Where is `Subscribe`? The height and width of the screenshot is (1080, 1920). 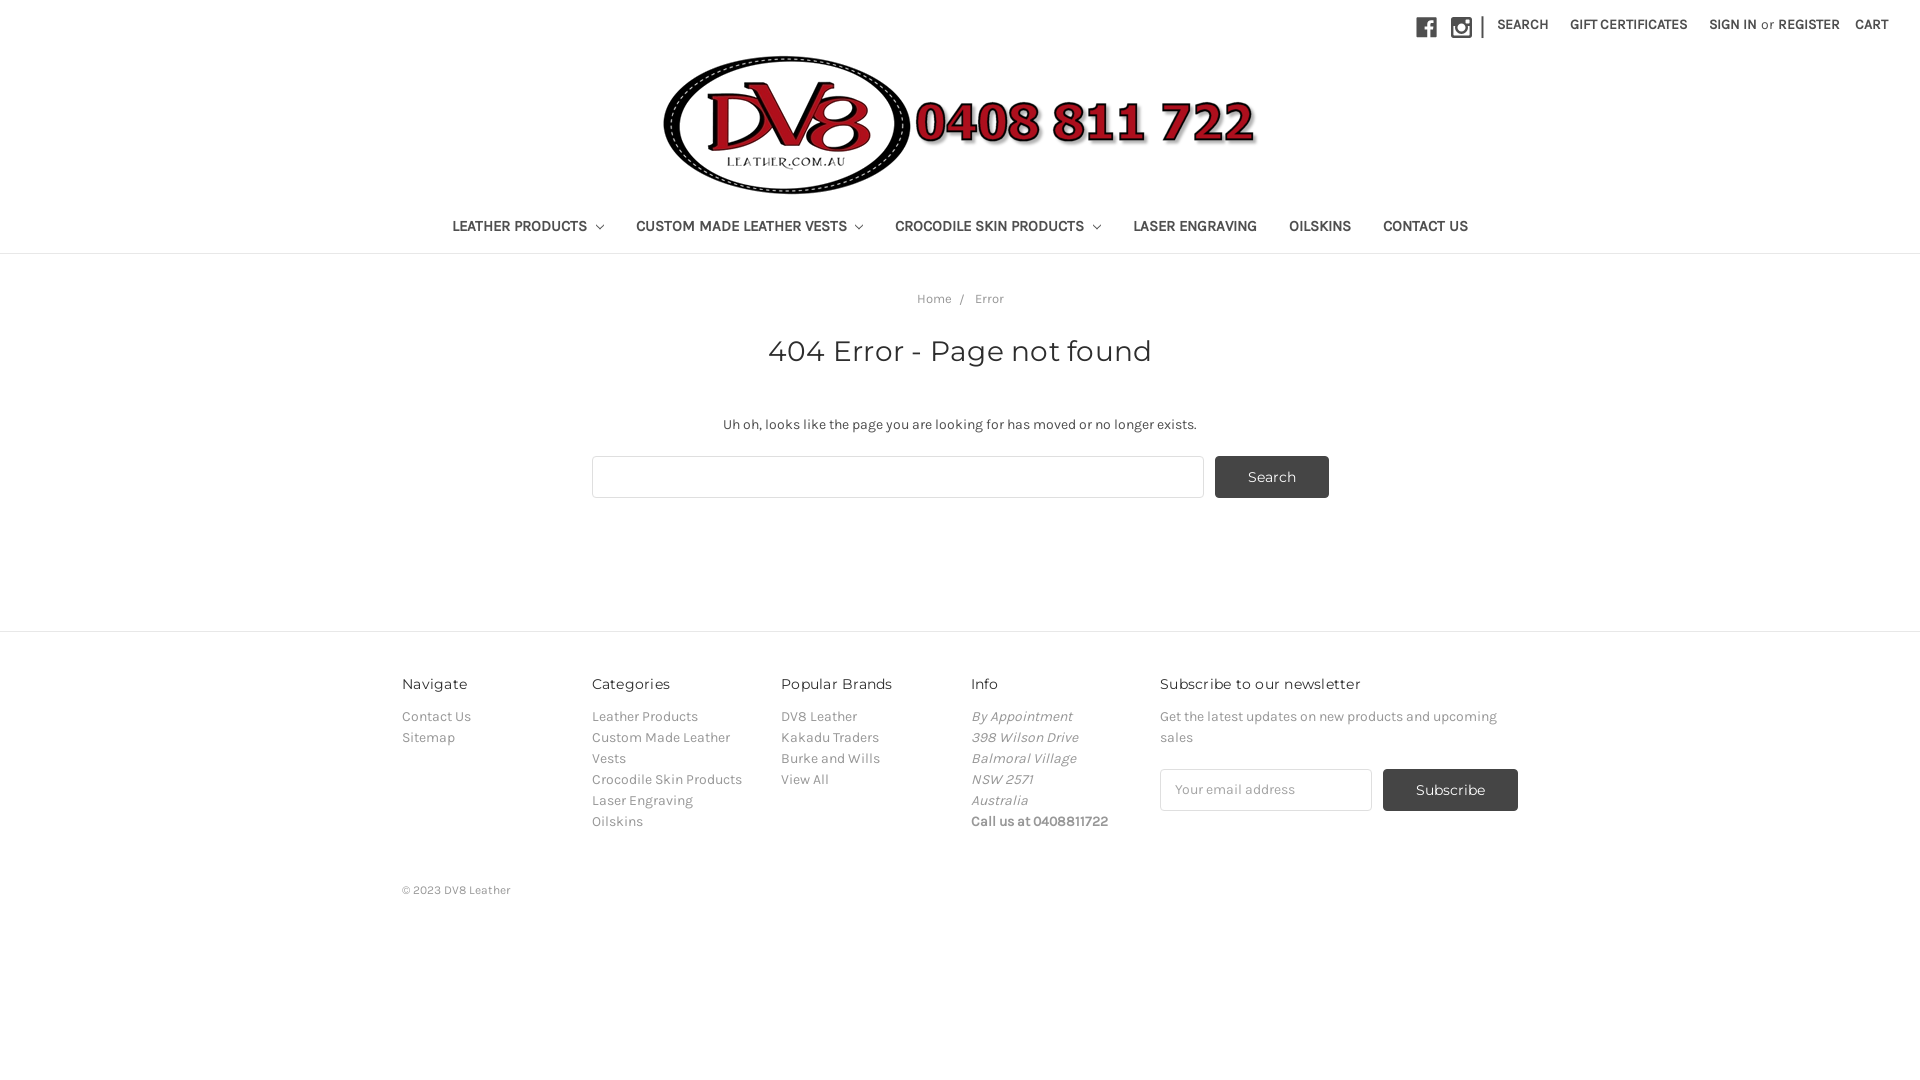
Subscribe is located at coordinates (1450, 790).